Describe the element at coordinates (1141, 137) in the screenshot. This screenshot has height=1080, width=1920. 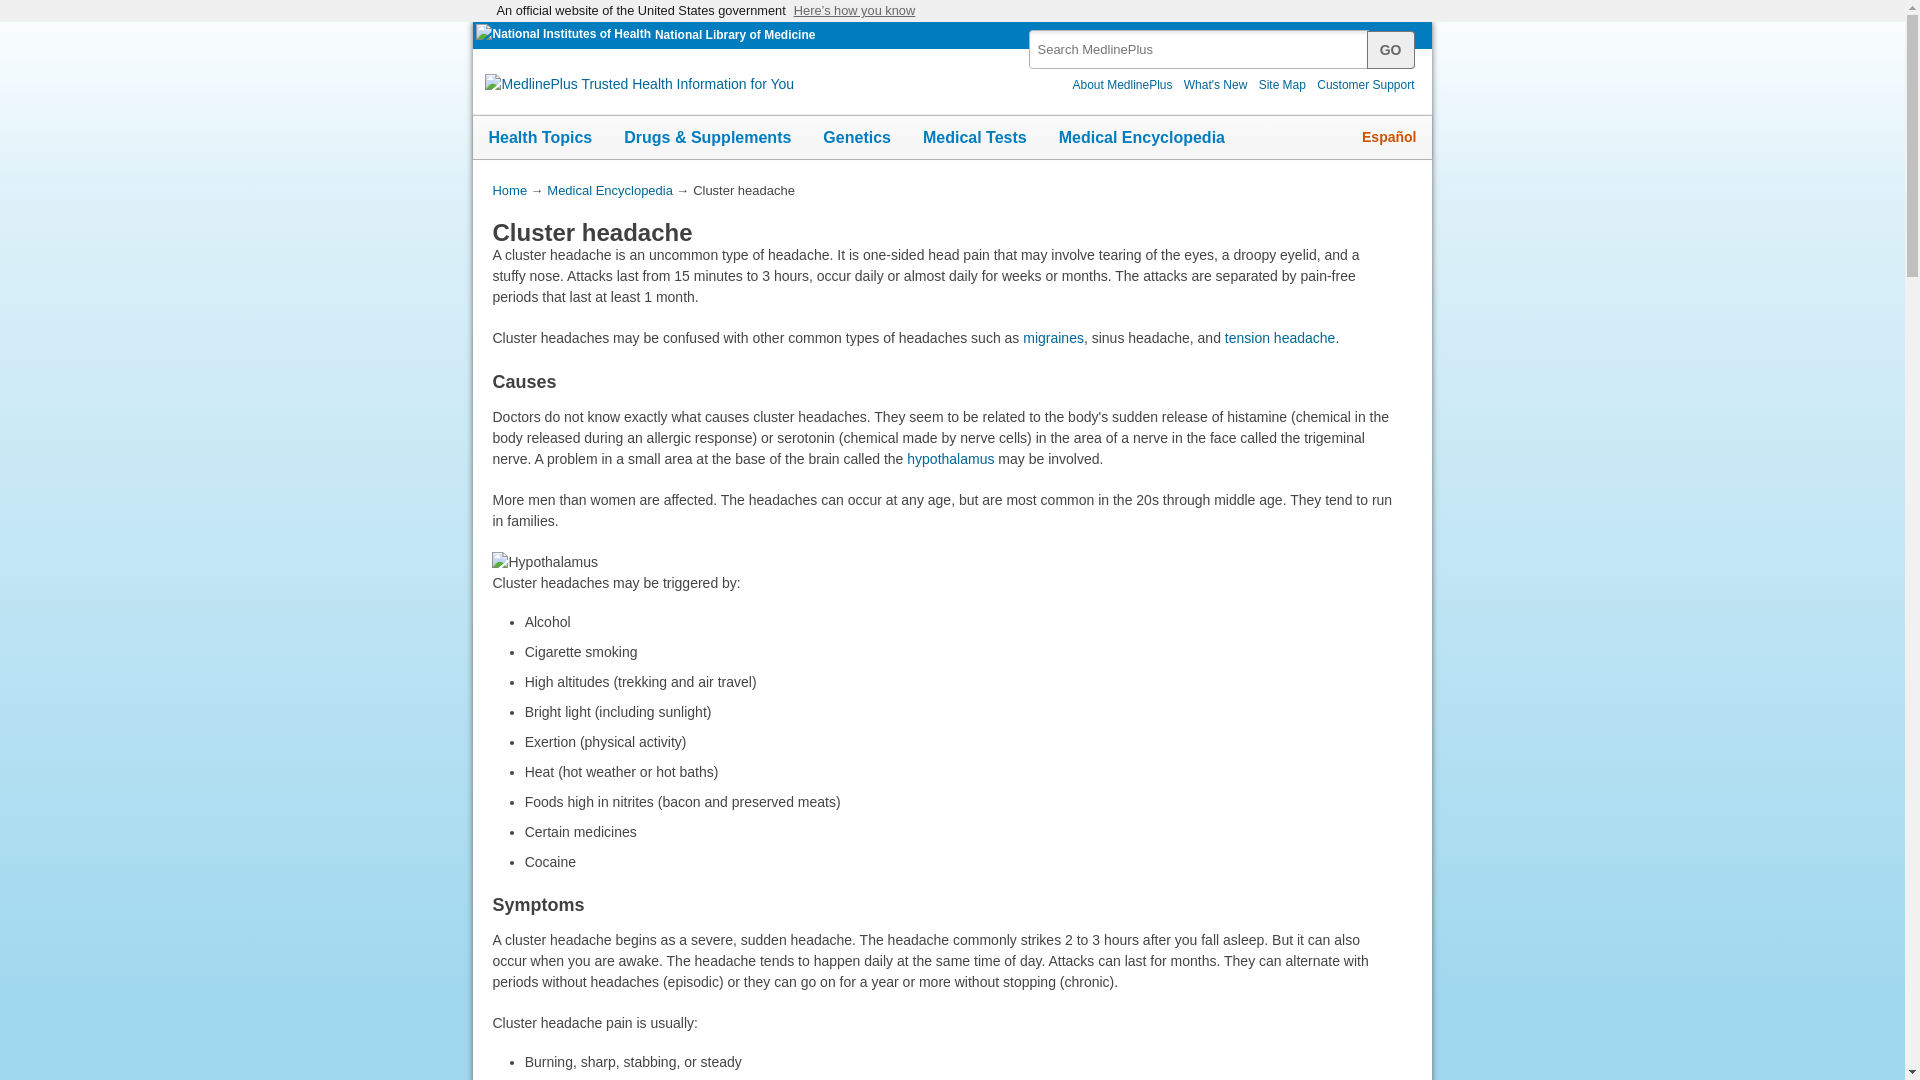
I see `Medical Encyclopedia` at that location.